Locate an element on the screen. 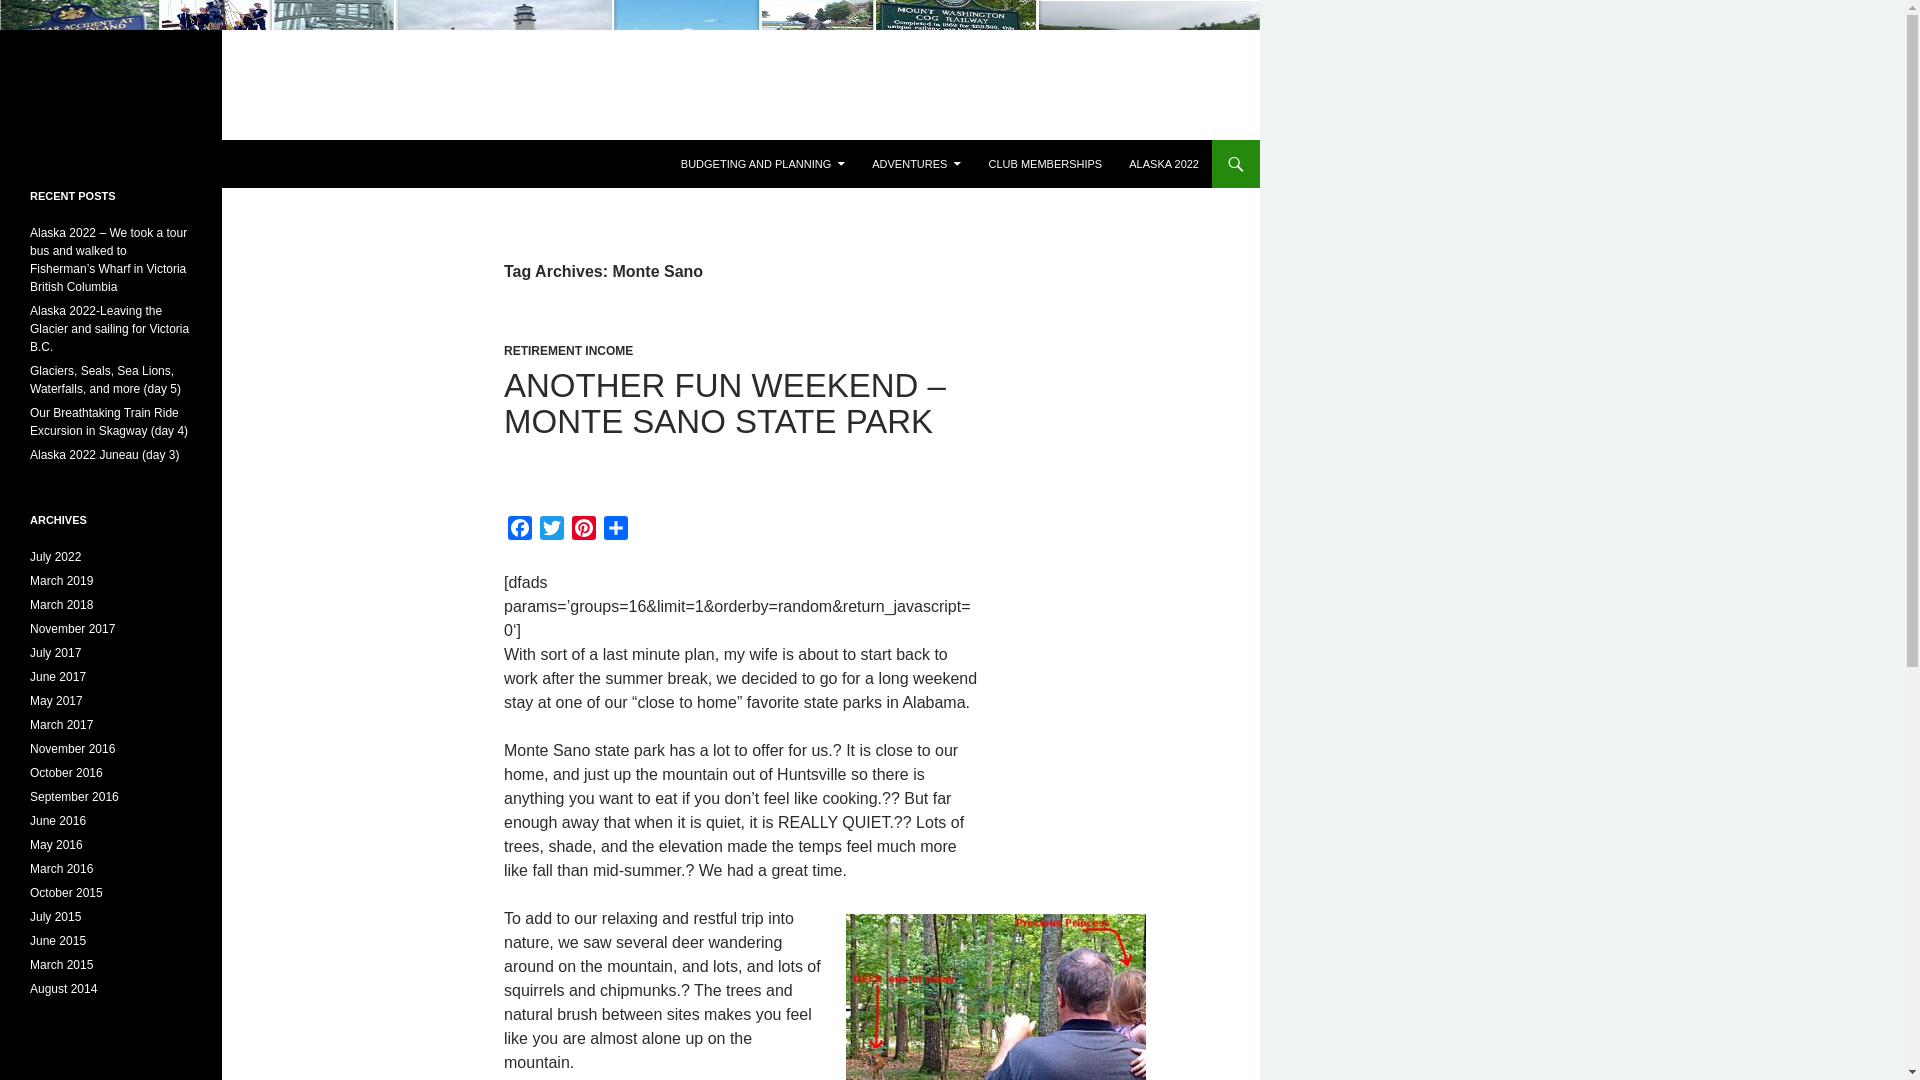  July 2022 is located at coordinates (55, 556).